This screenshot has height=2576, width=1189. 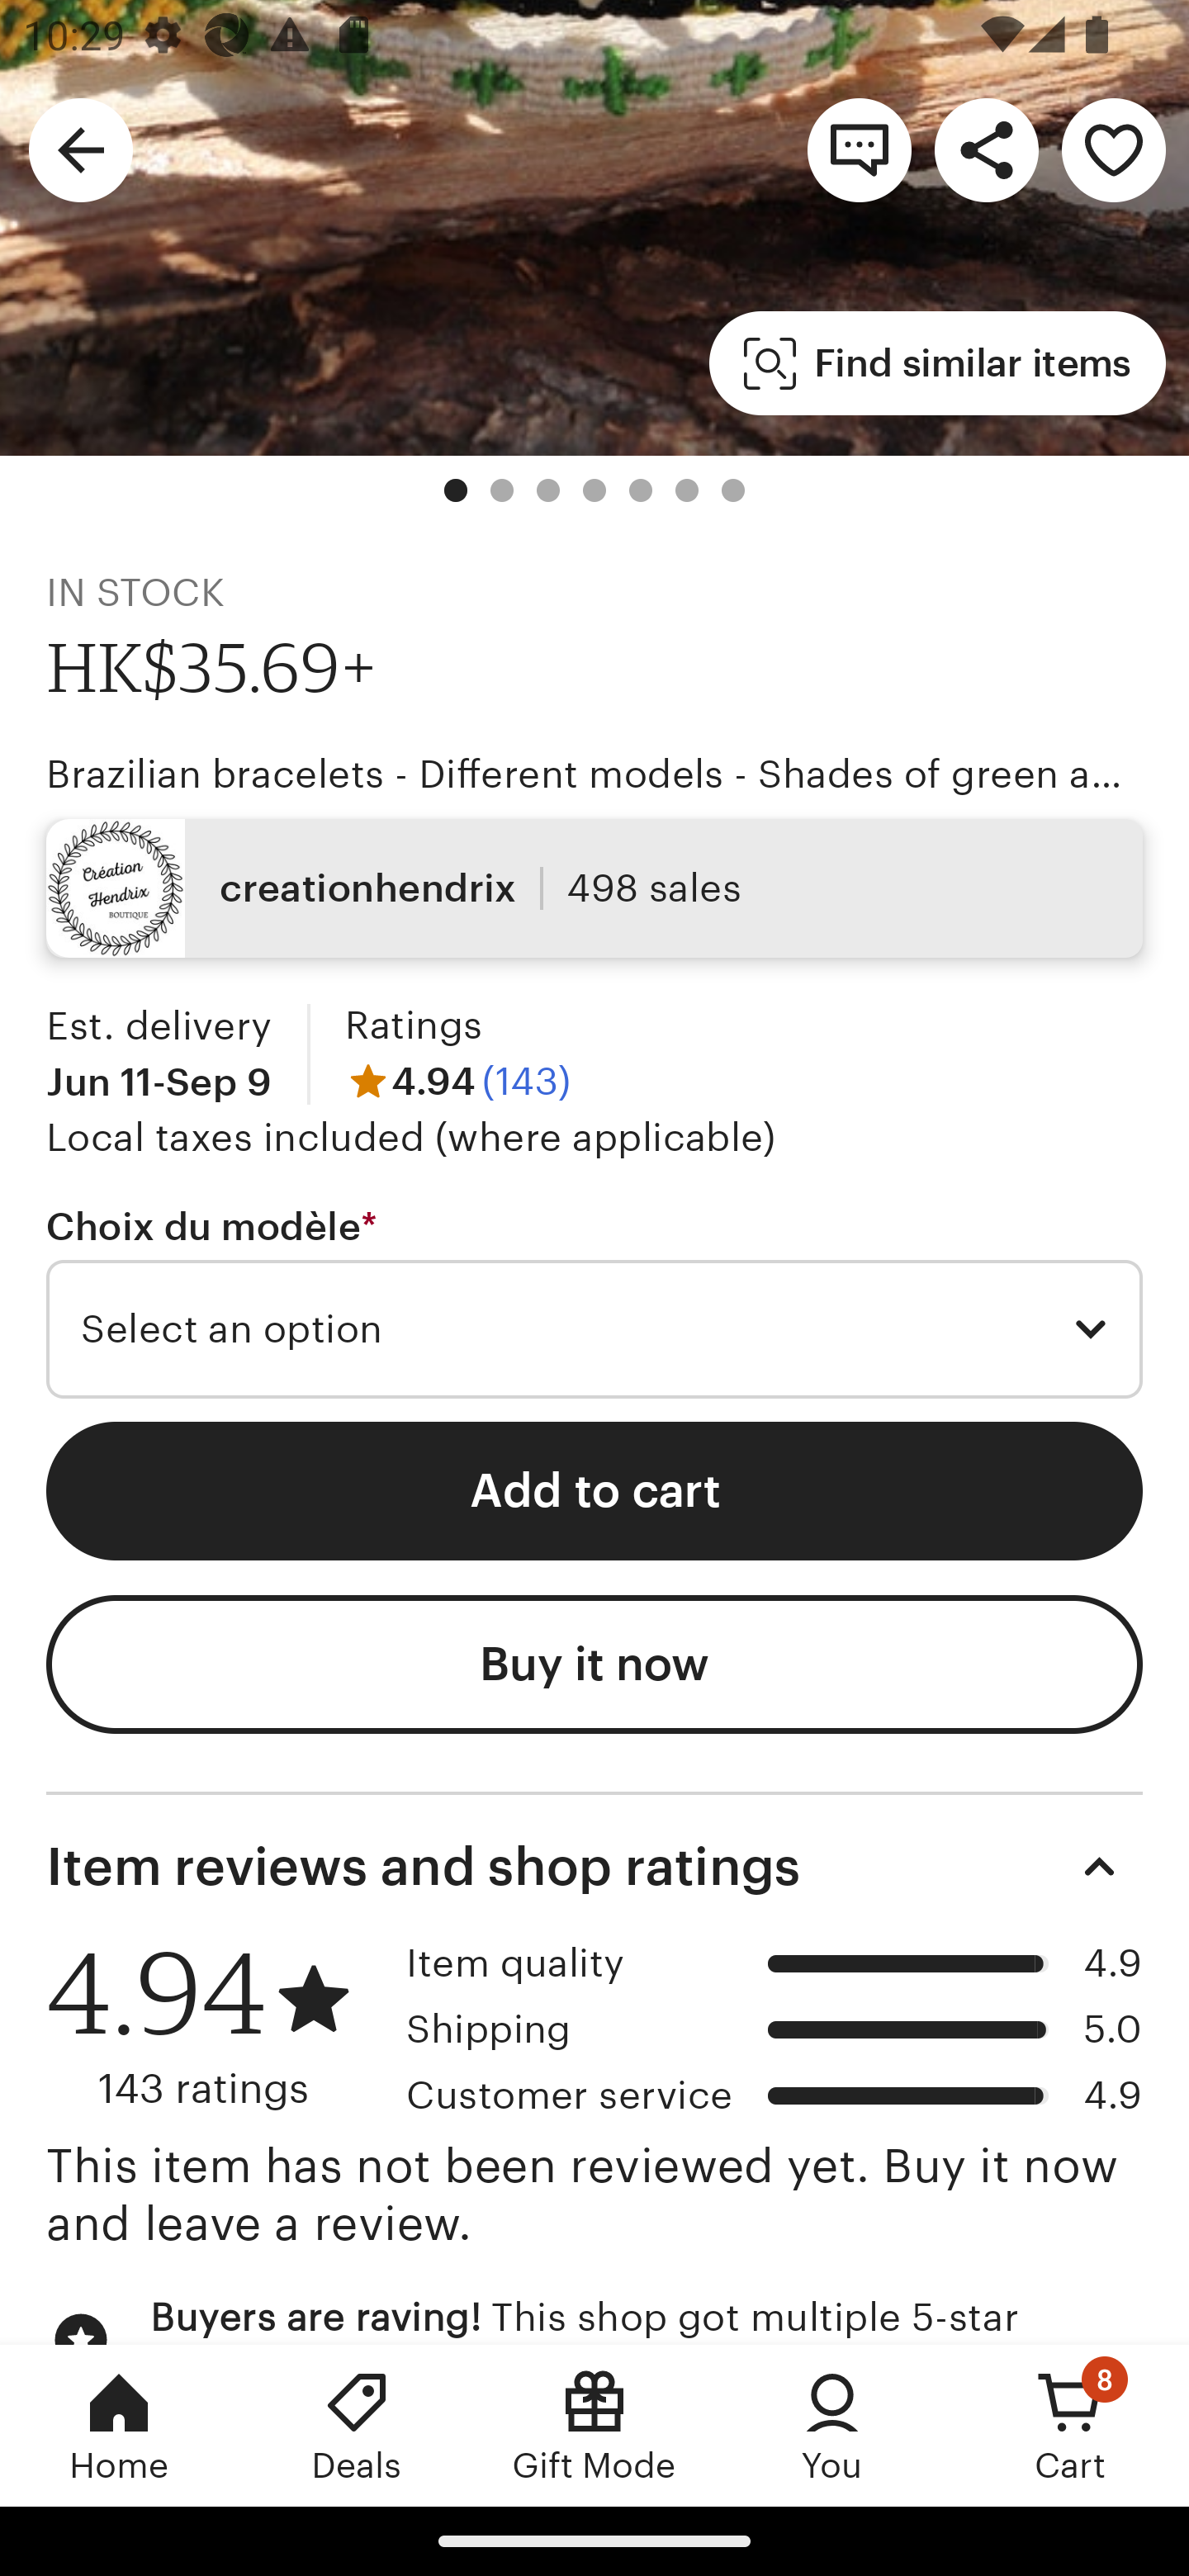 What do you see at coordinates (594, 2425) in the screenshot?
I see `Gift Mode` at bounding box center [594, 2425].